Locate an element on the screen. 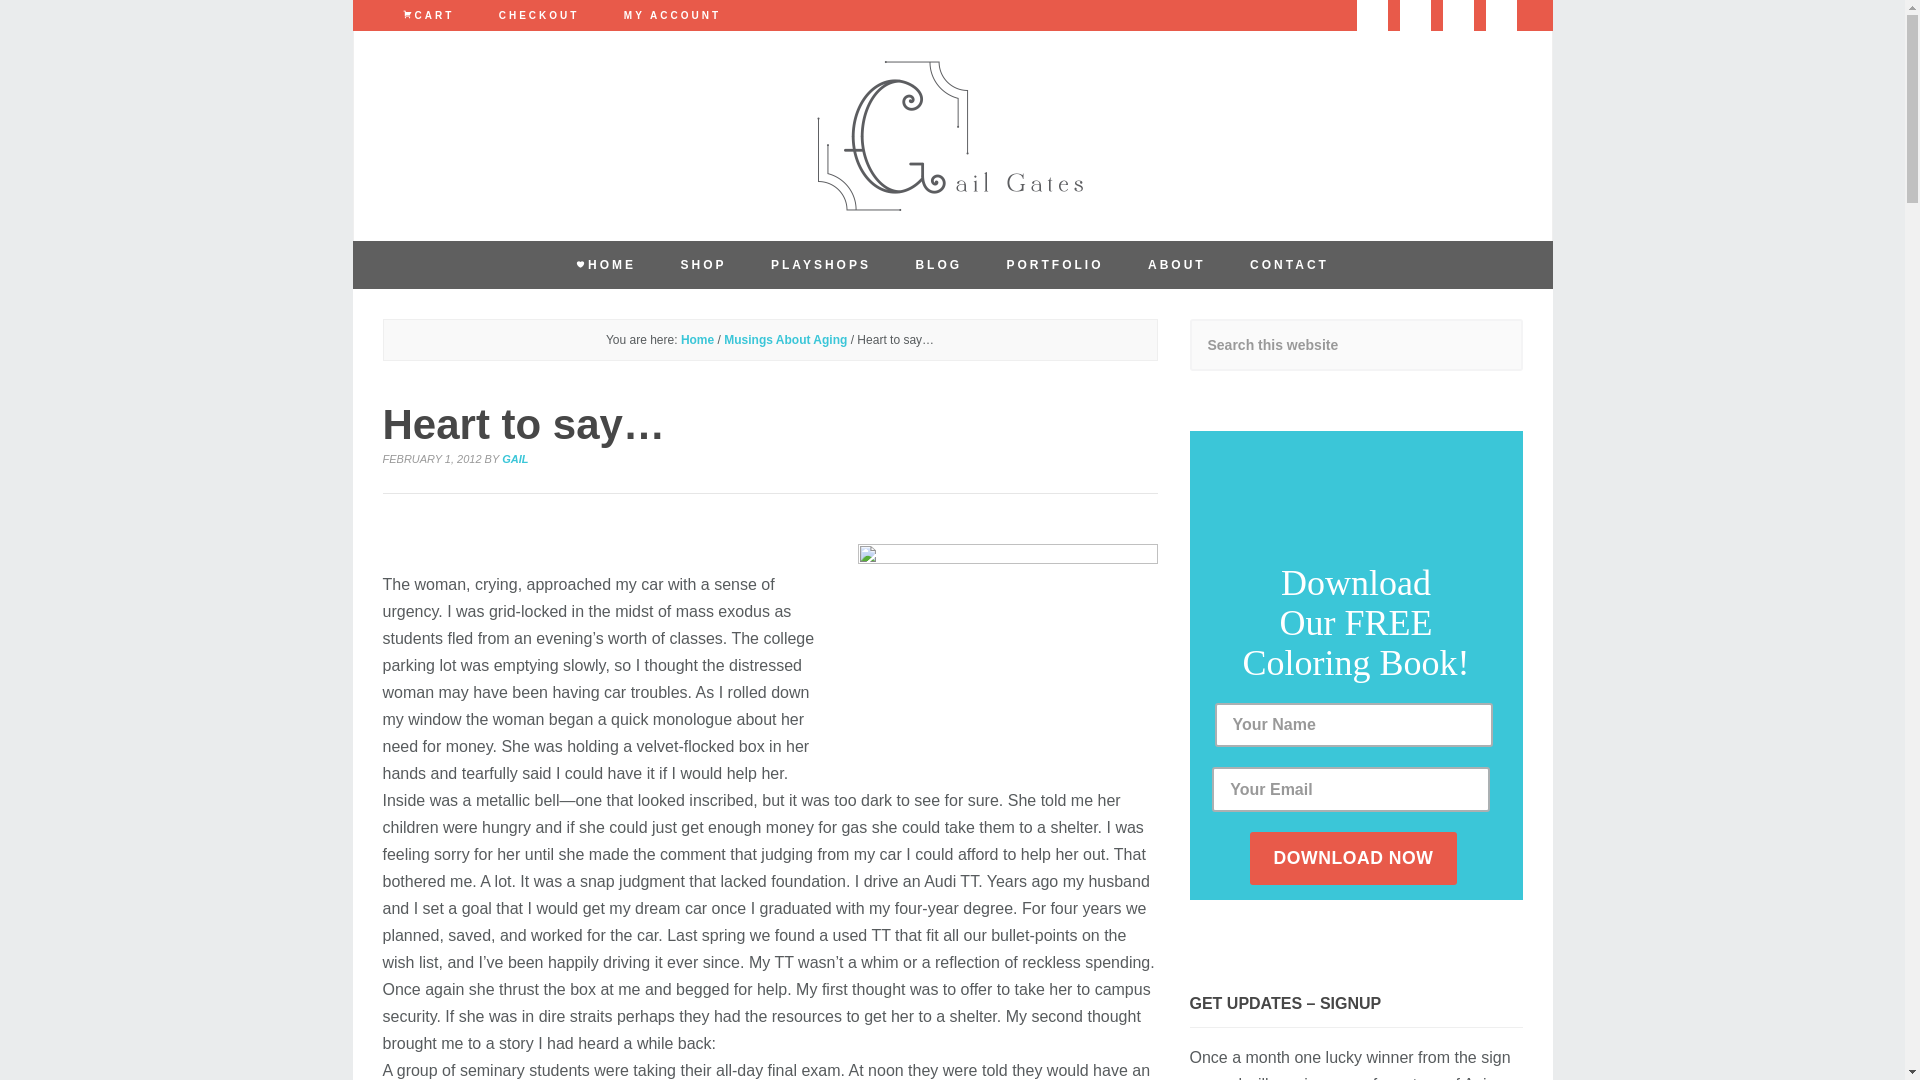  CONTACT is located at coordinates (1290, 264).